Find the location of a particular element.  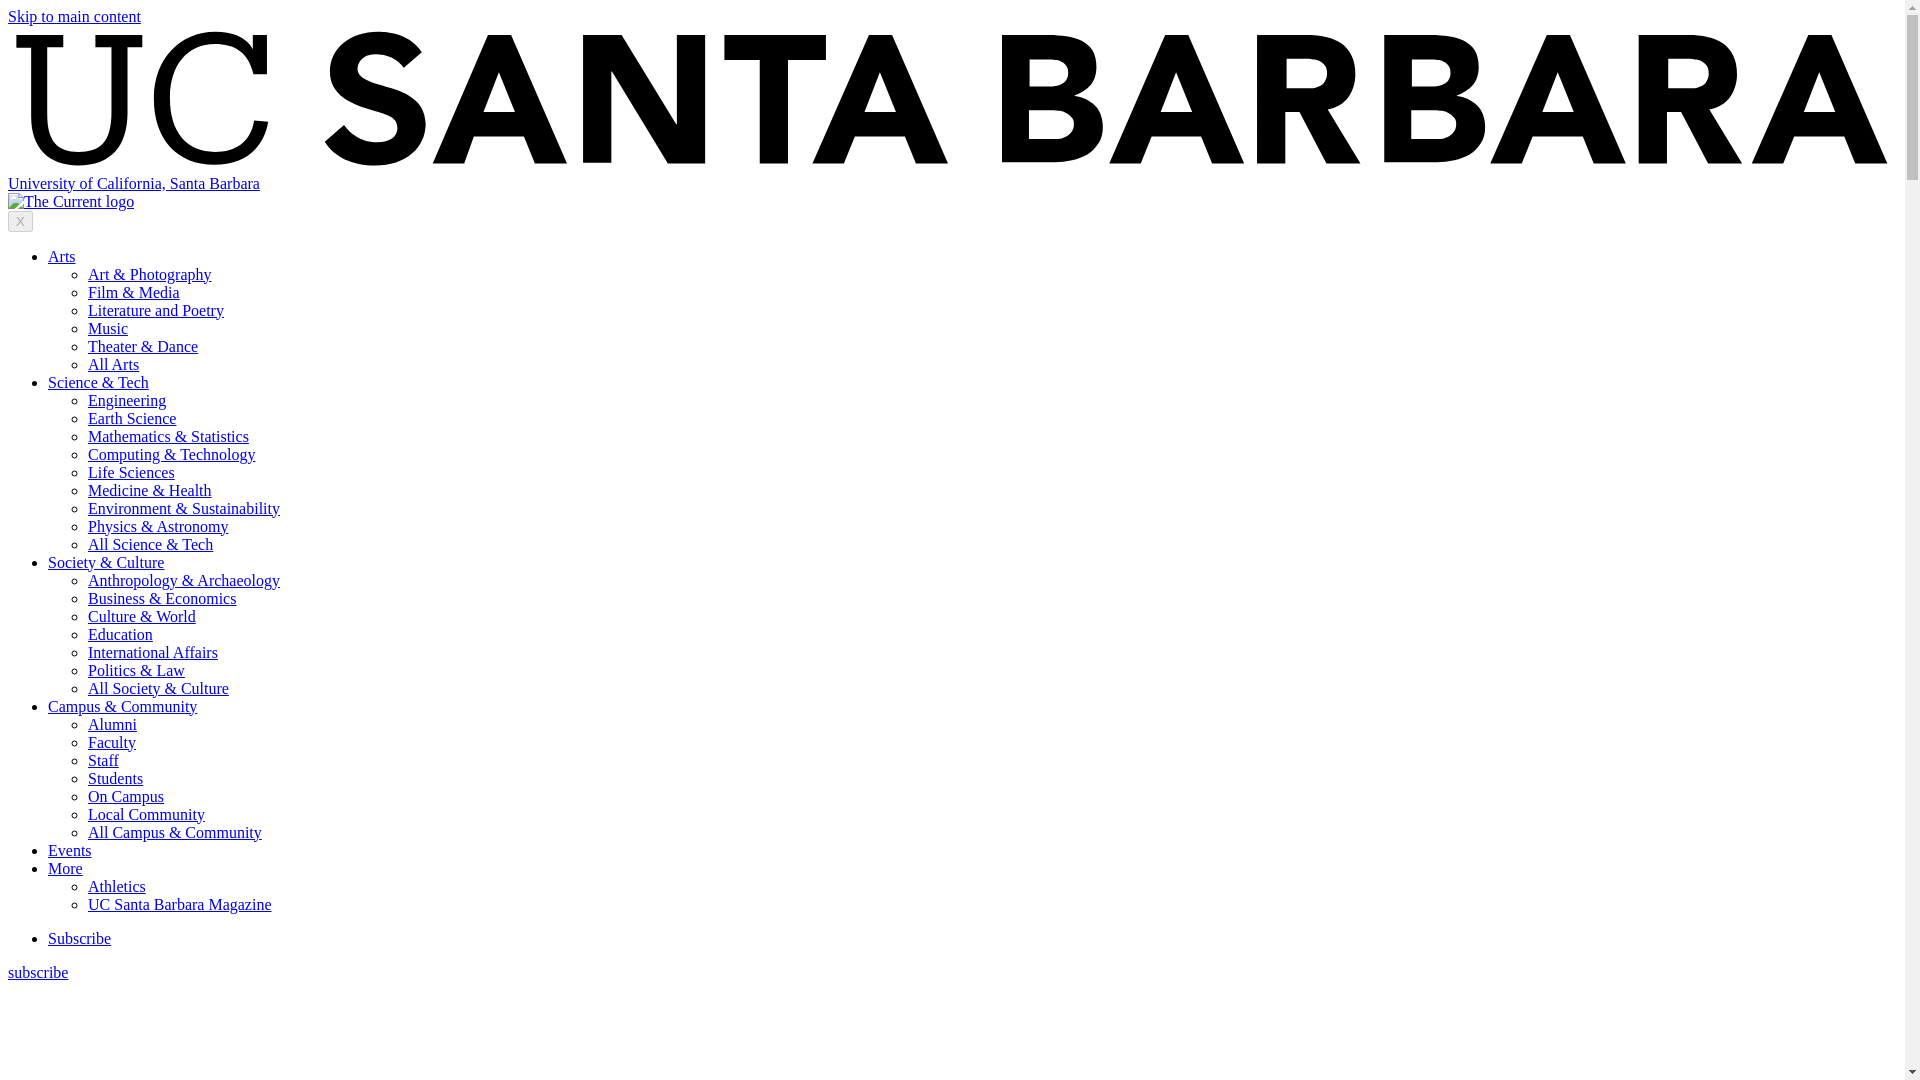

Life Sciences is located at coordinates (131, 472).